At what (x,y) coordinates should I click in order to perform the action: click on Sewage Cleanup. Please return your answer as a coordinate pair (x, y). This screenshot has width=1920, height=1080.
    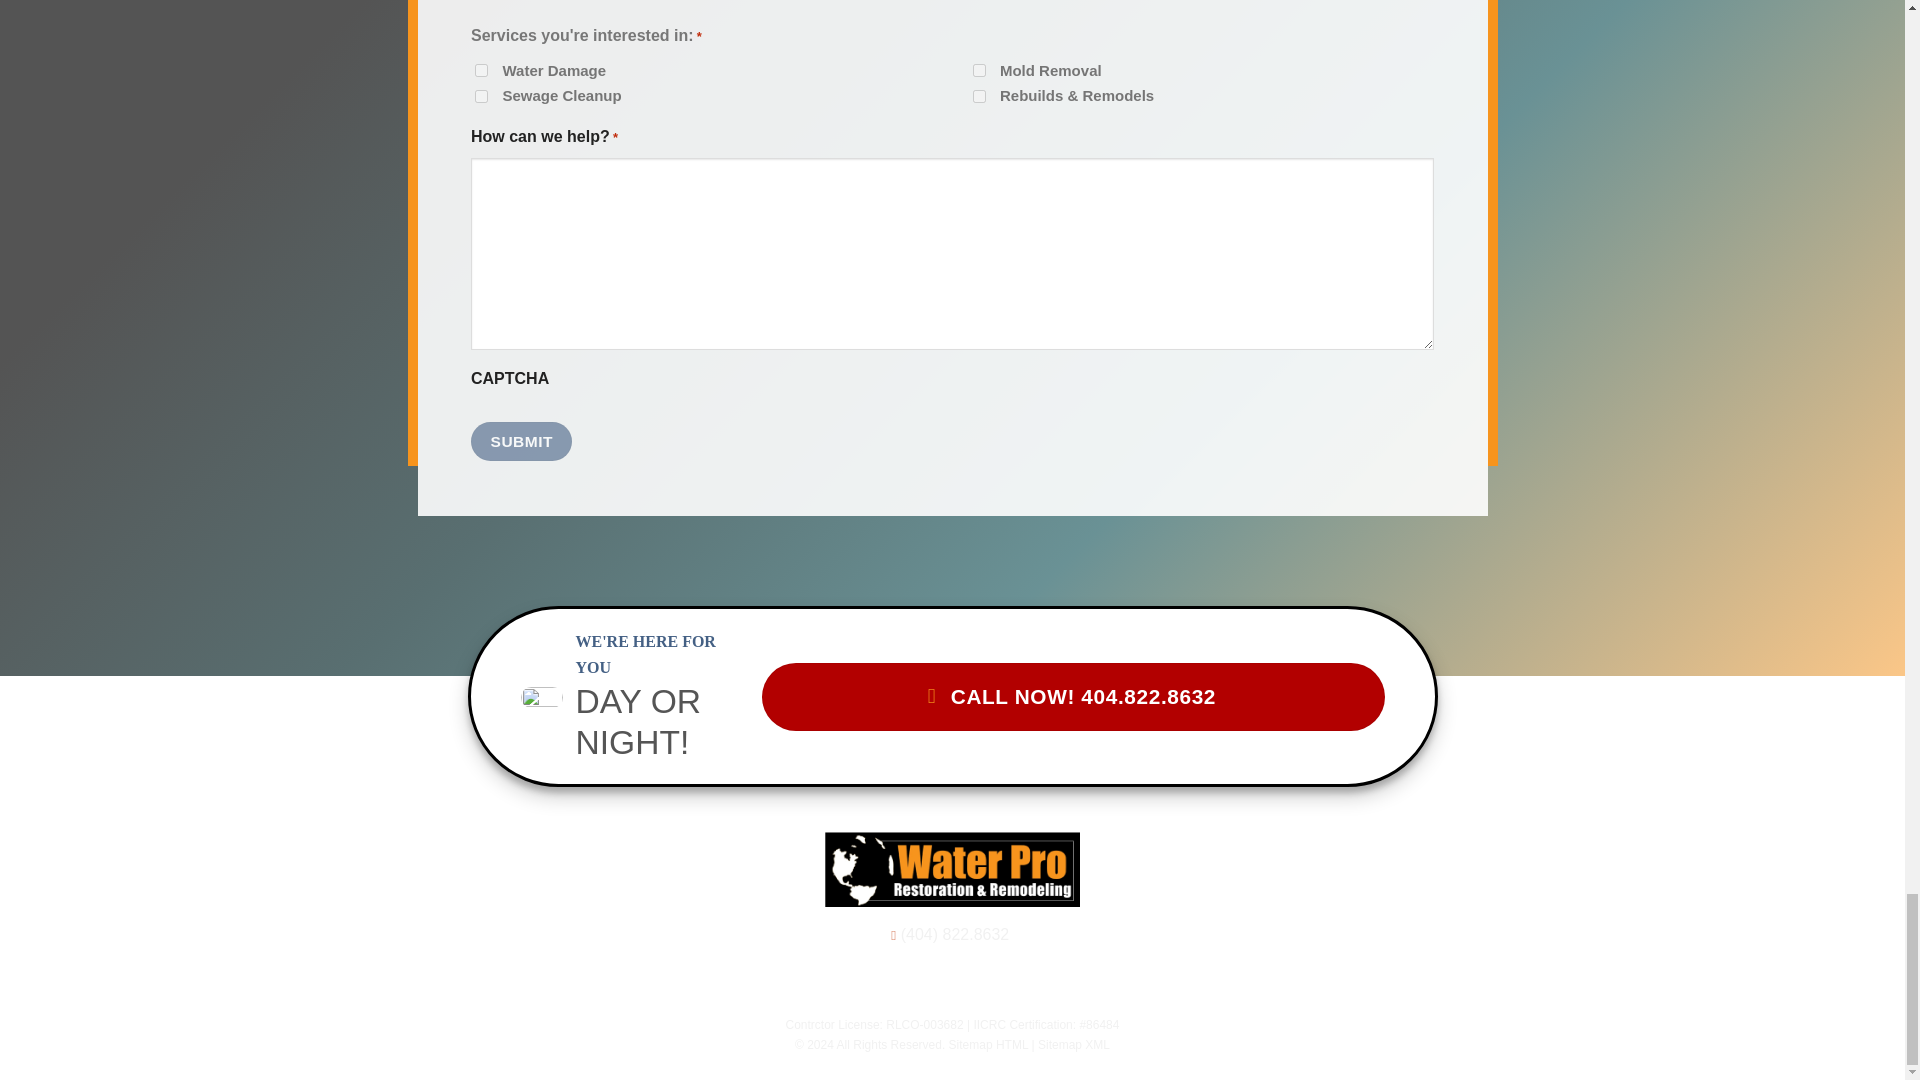
    Looking at the image, I should click on (480, 96).